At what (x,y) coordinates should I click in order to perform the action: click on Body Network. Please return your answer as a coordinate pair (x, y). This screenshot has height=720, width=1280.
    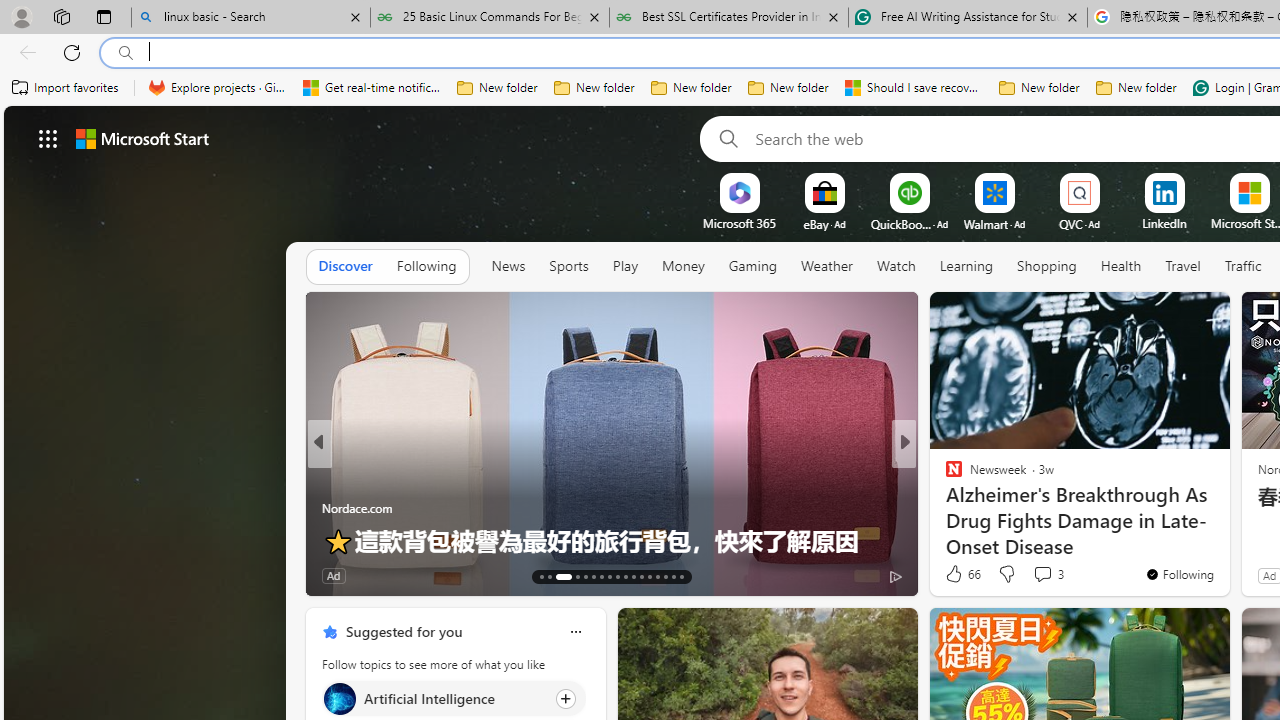
    Looking at the image, I should click on (944, 476).